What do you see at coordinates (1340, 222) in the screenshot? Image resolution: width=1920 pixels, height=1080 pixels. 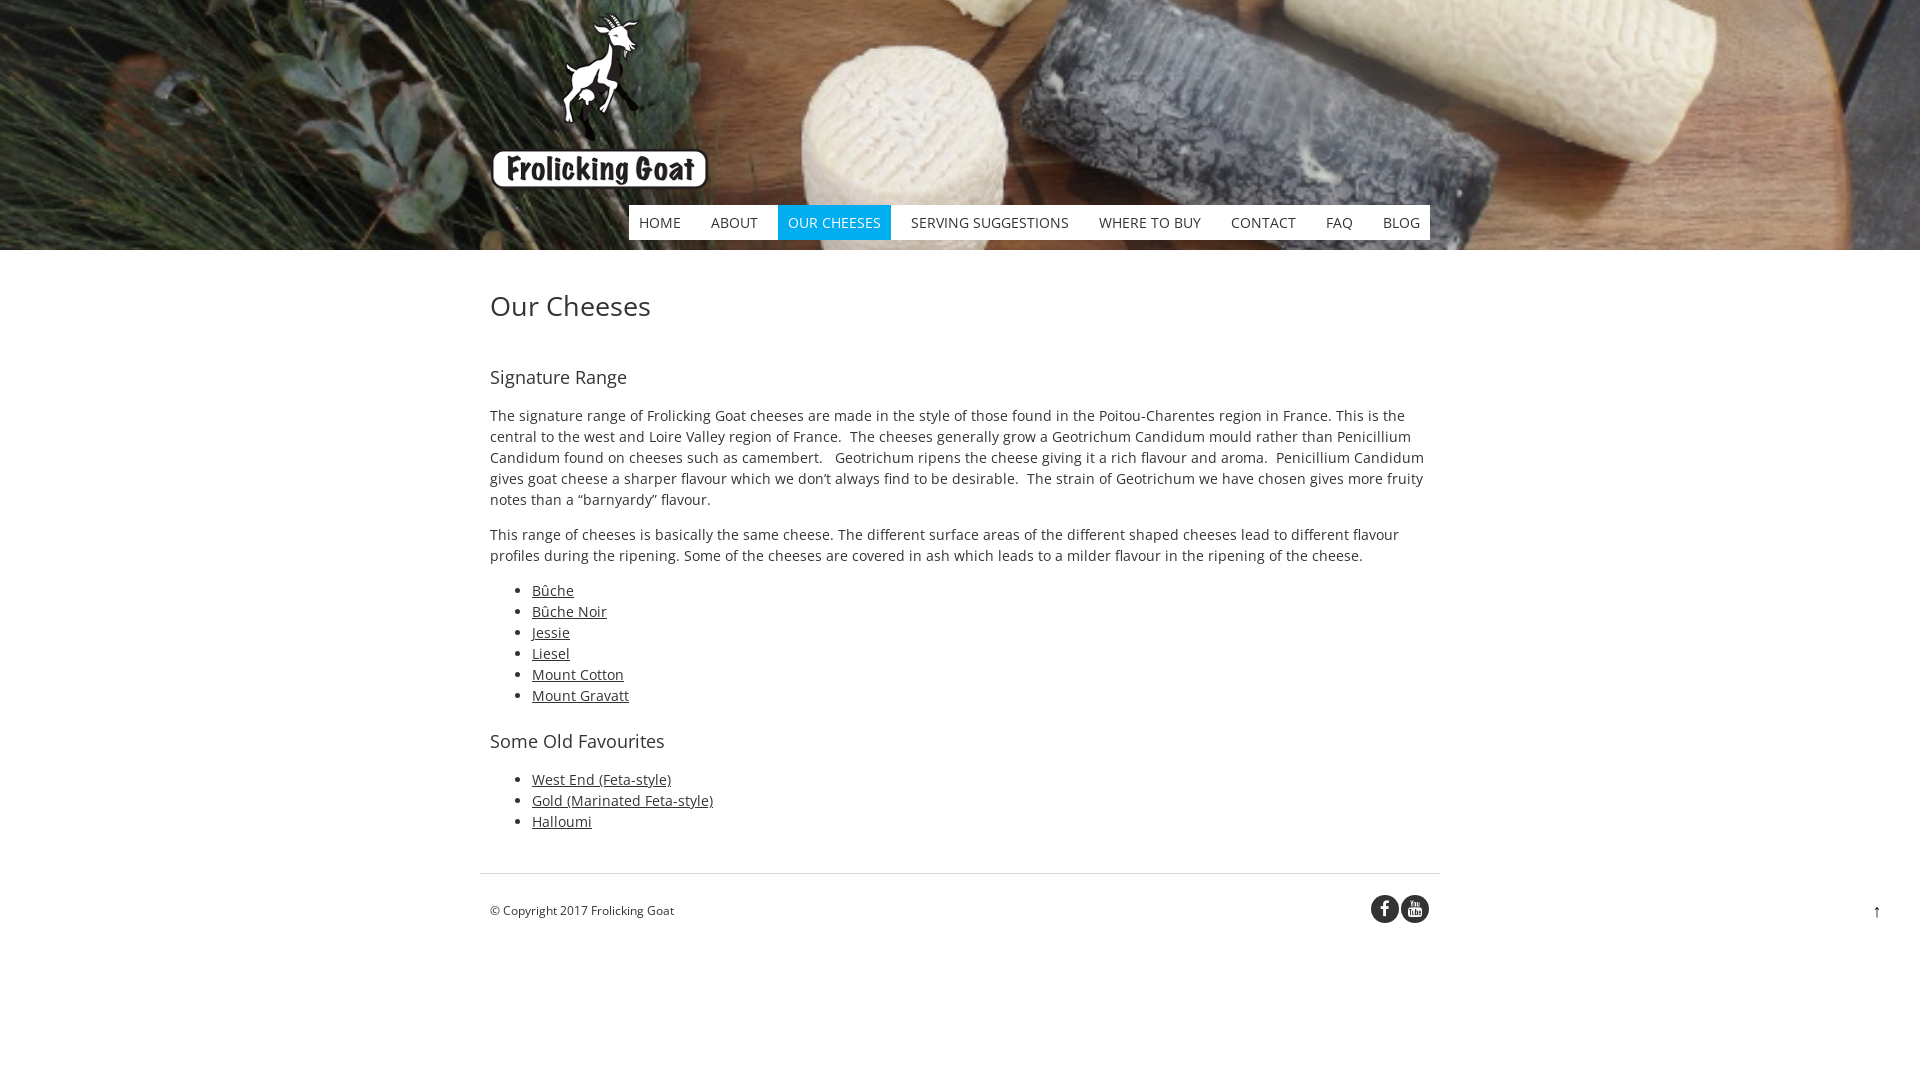 I see `FAQ` at bounding box center [1340, 222].